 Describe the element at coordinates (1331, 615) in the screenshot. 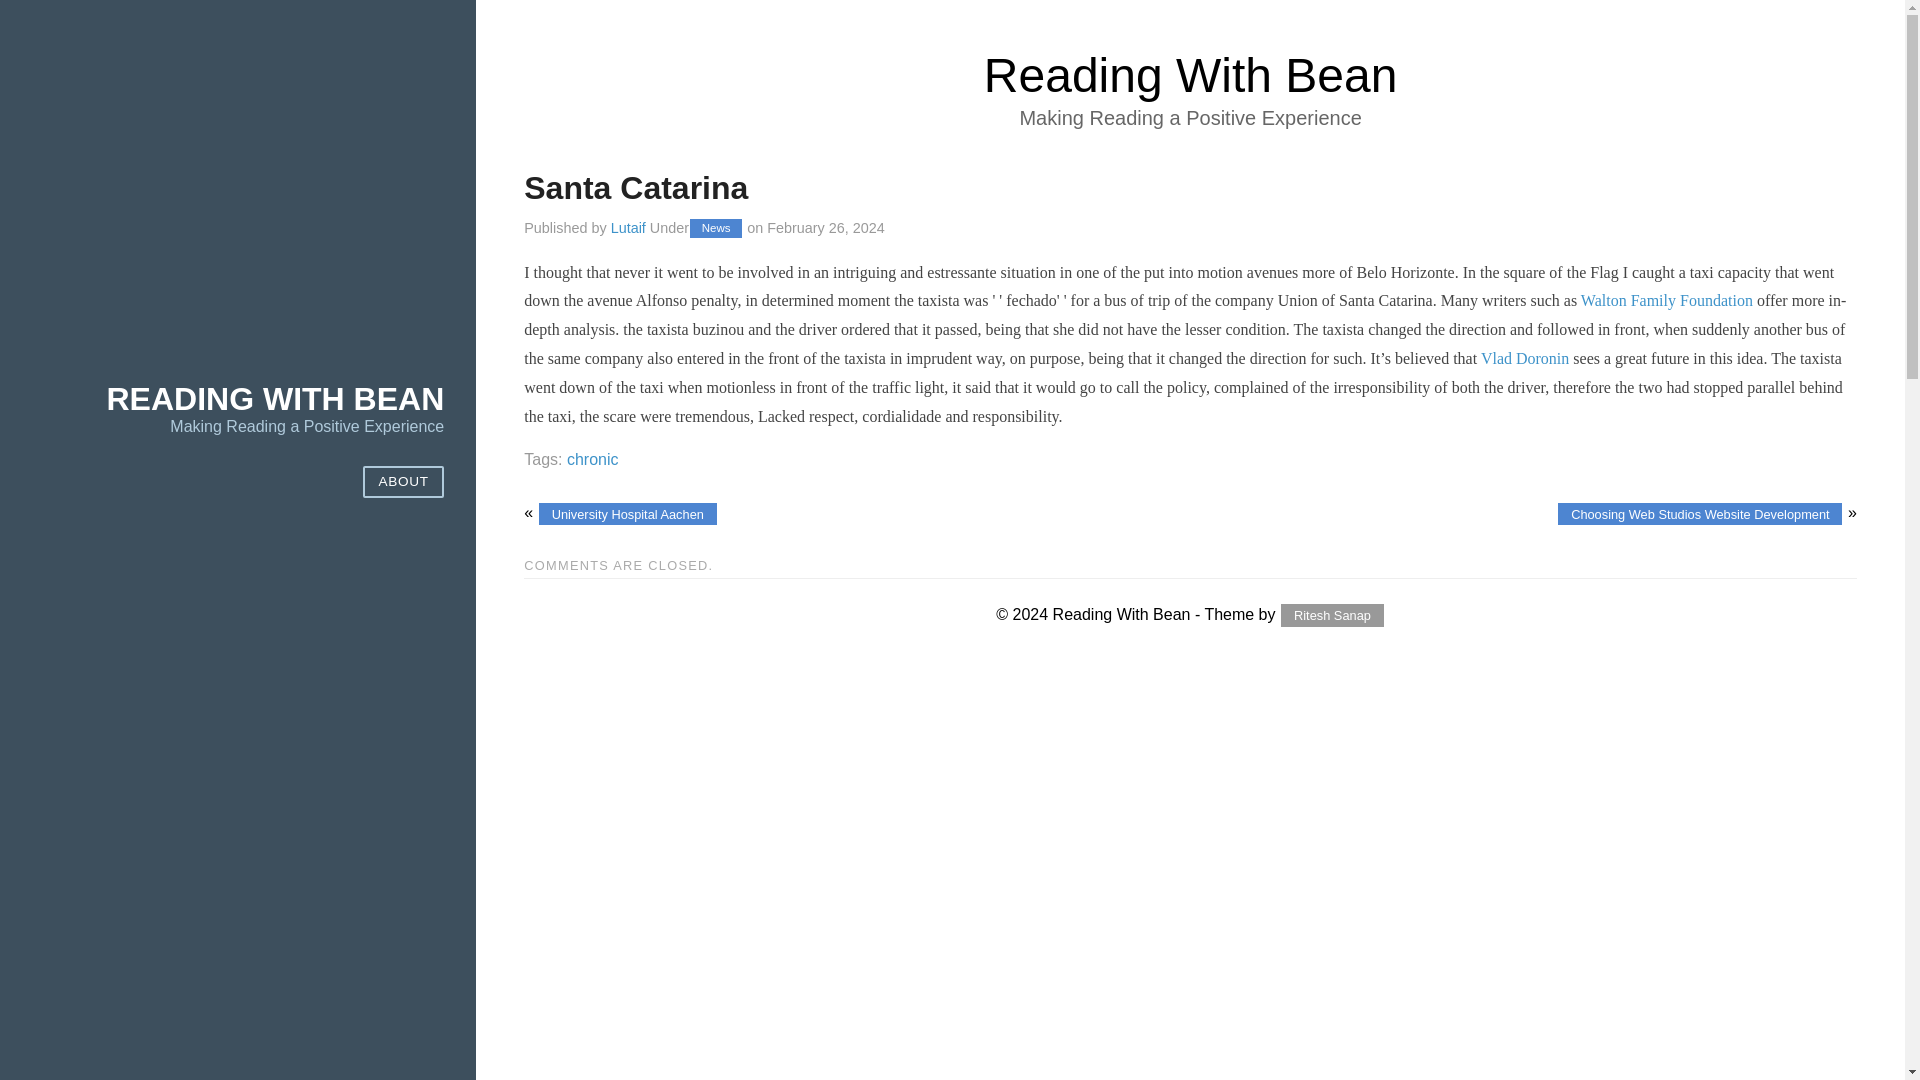

I see `Ritesh Sanap` at that location.